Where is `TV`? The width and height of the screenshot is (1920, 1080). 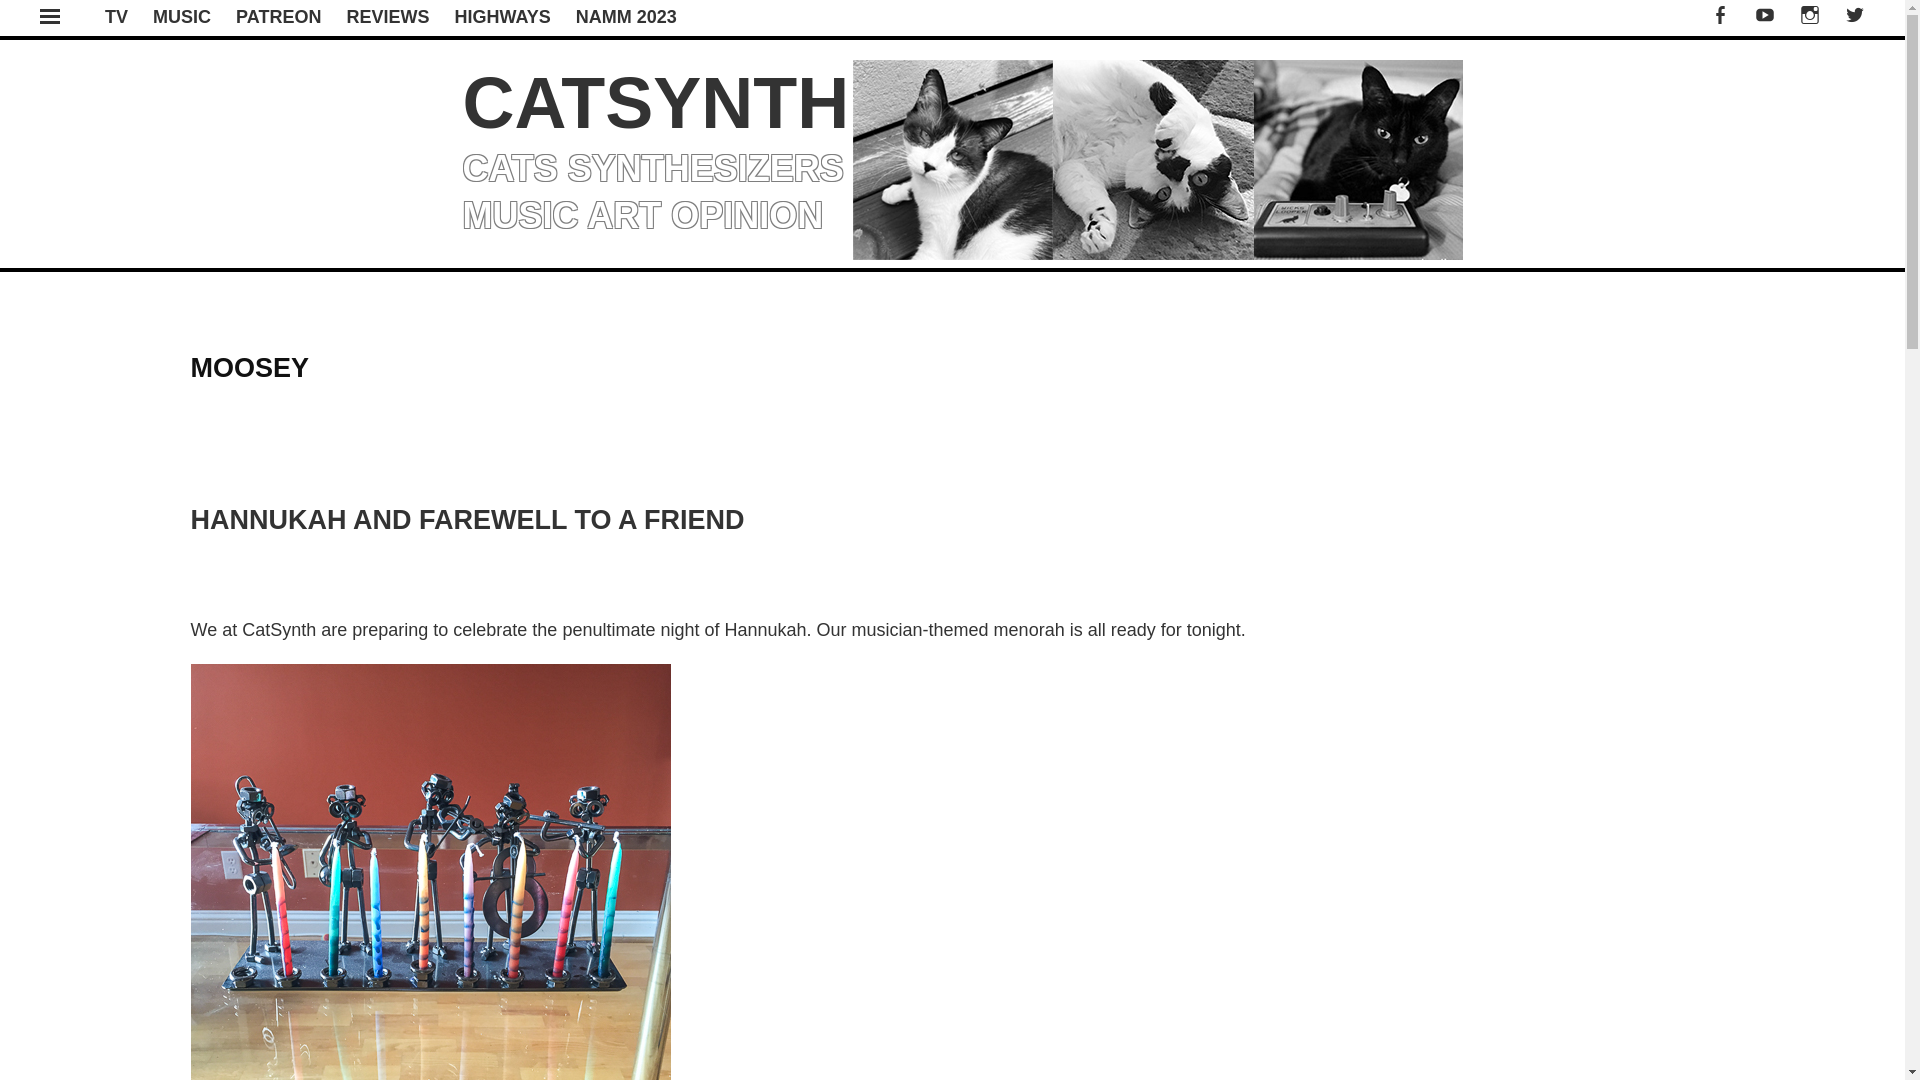
TV is located at coordinates (116, 16).